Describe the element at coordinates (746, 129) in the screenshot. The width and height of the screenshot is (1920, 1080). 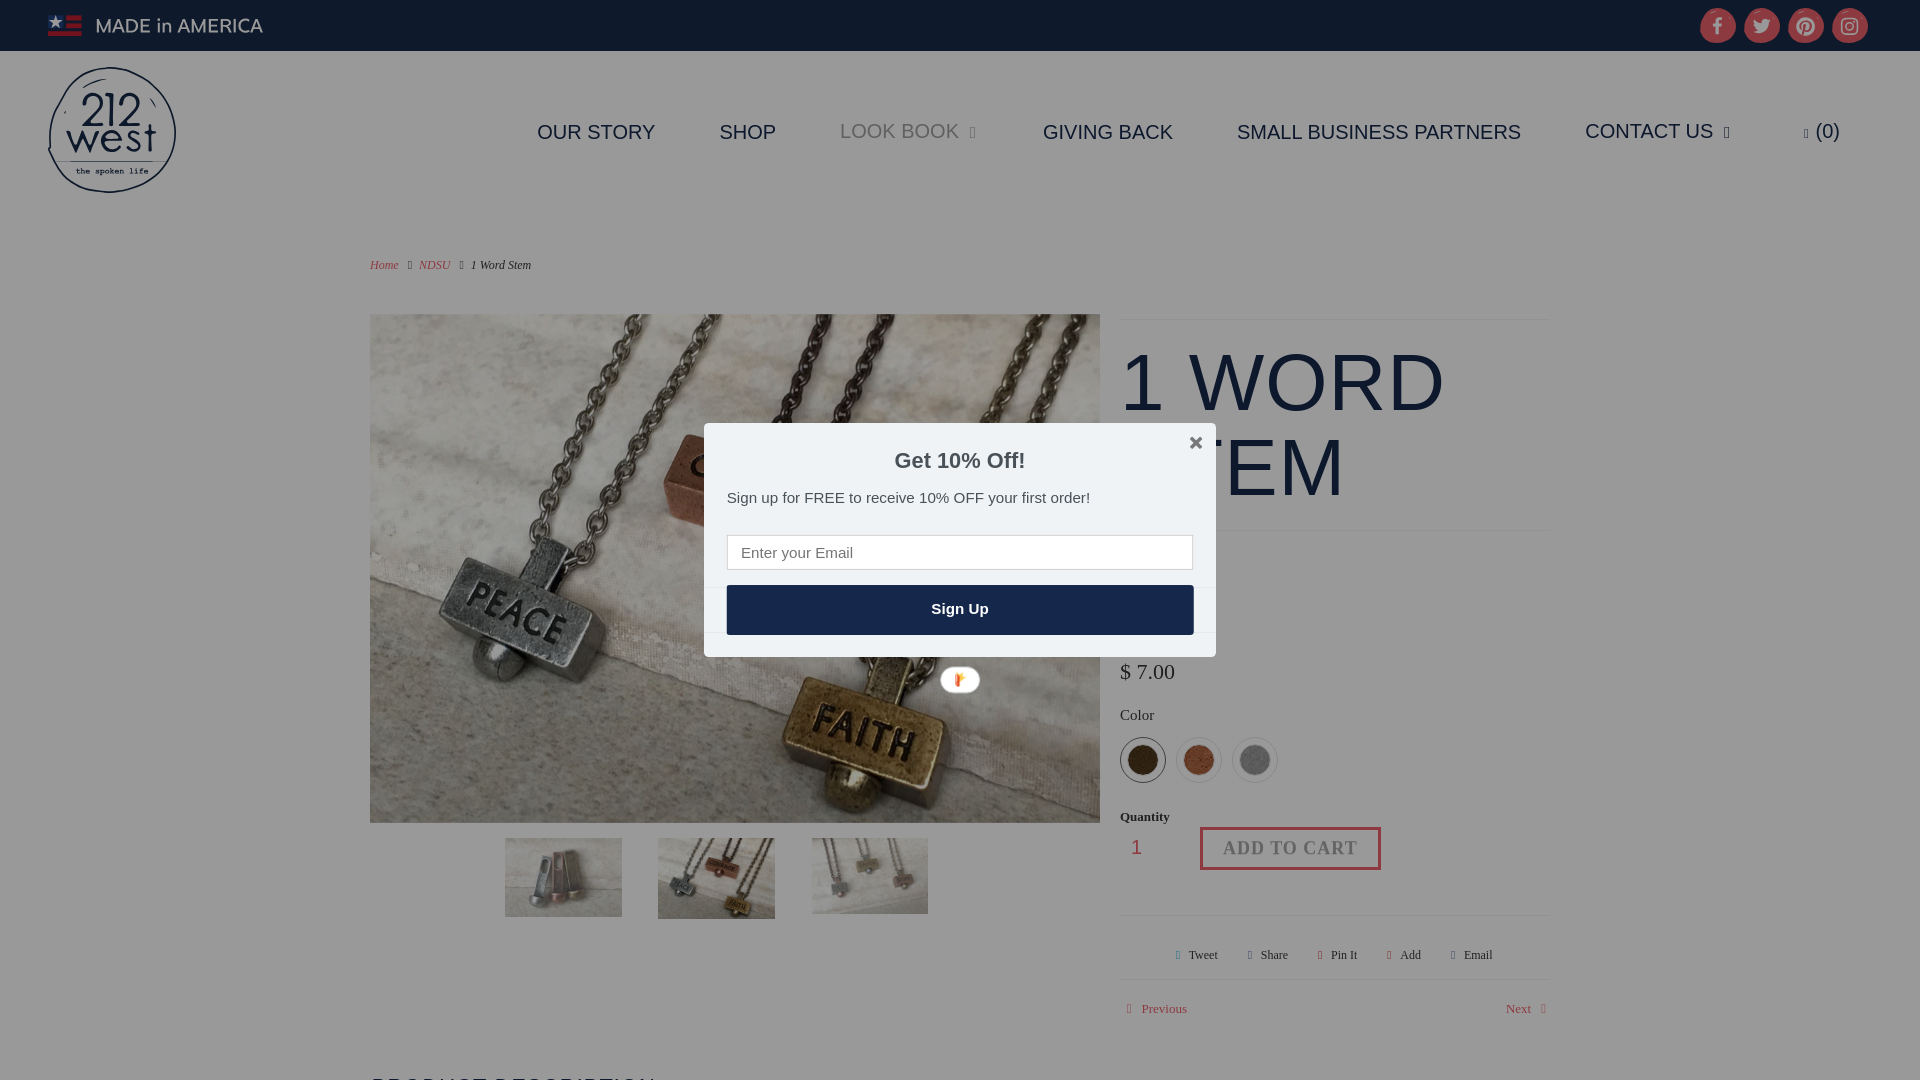
I see `SHOP` at that location.